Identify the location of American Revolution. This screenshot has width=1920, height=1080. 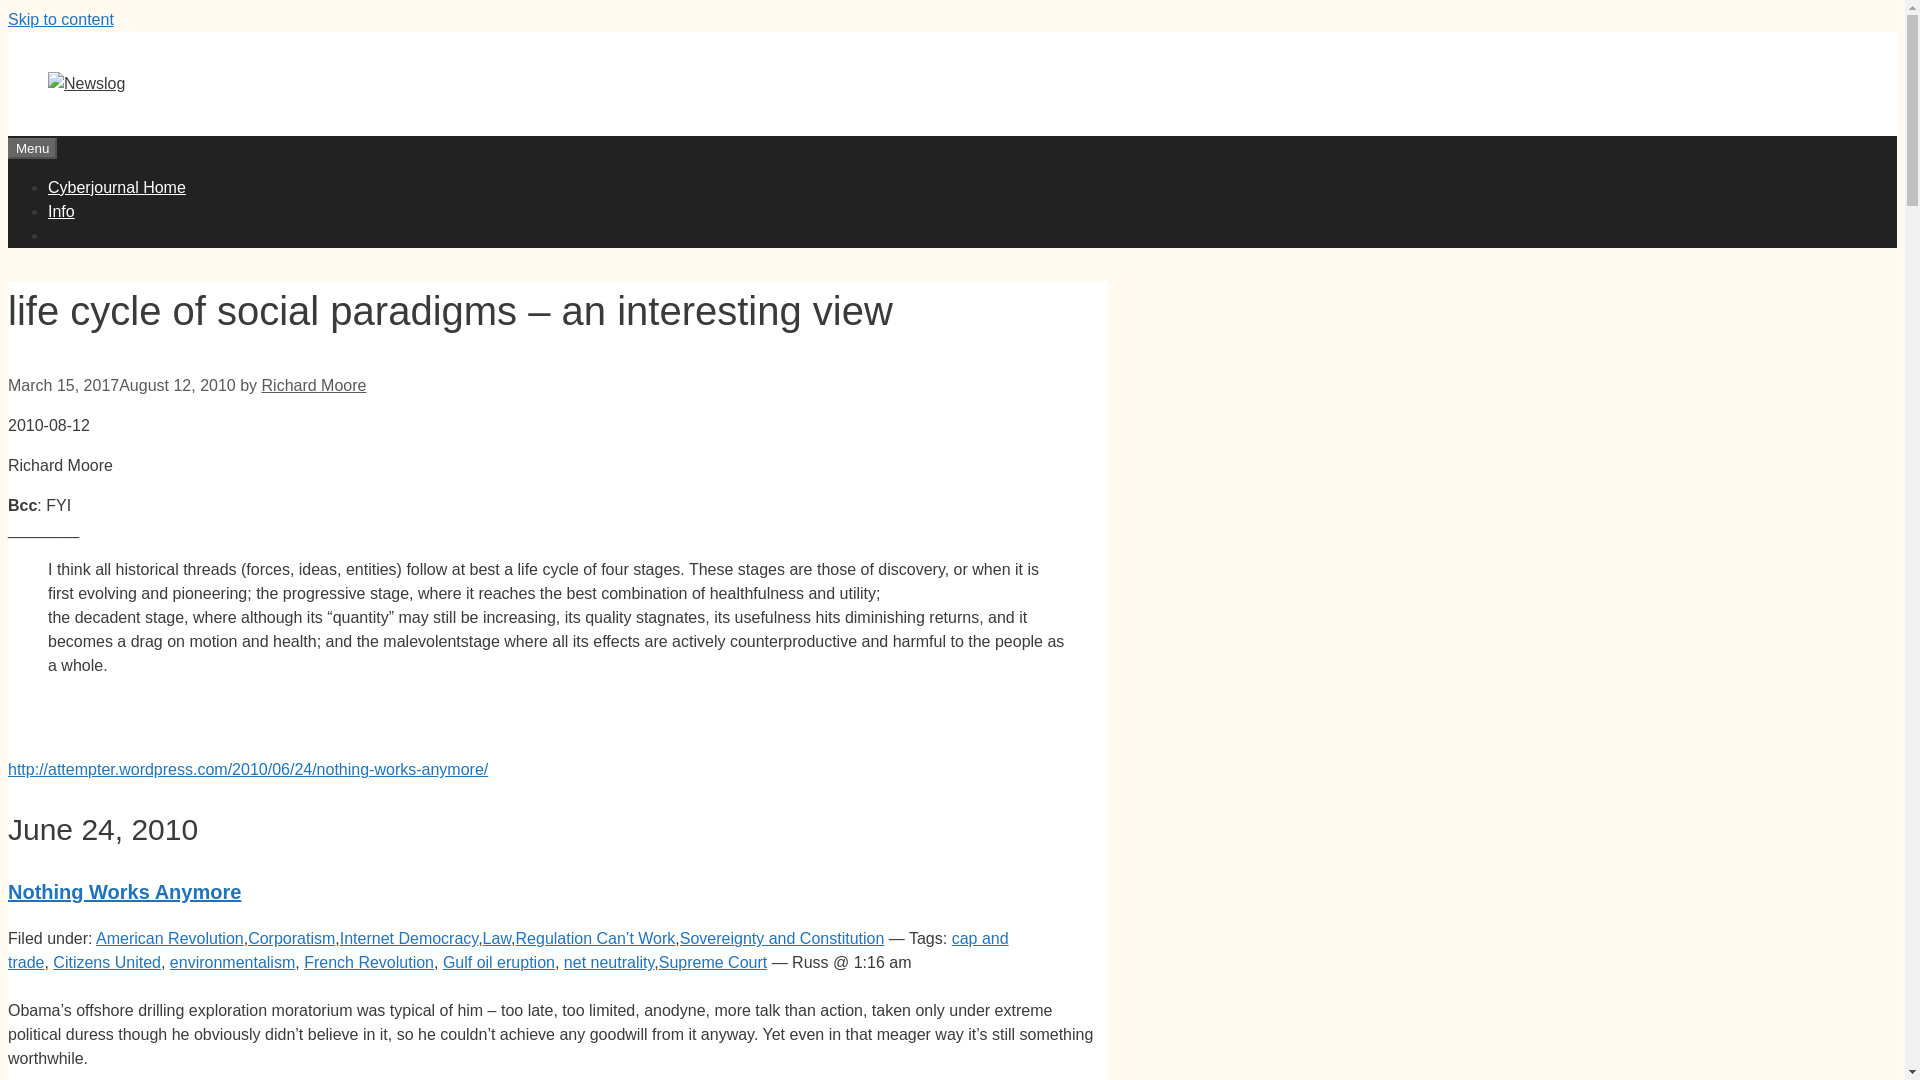
(170, 938).